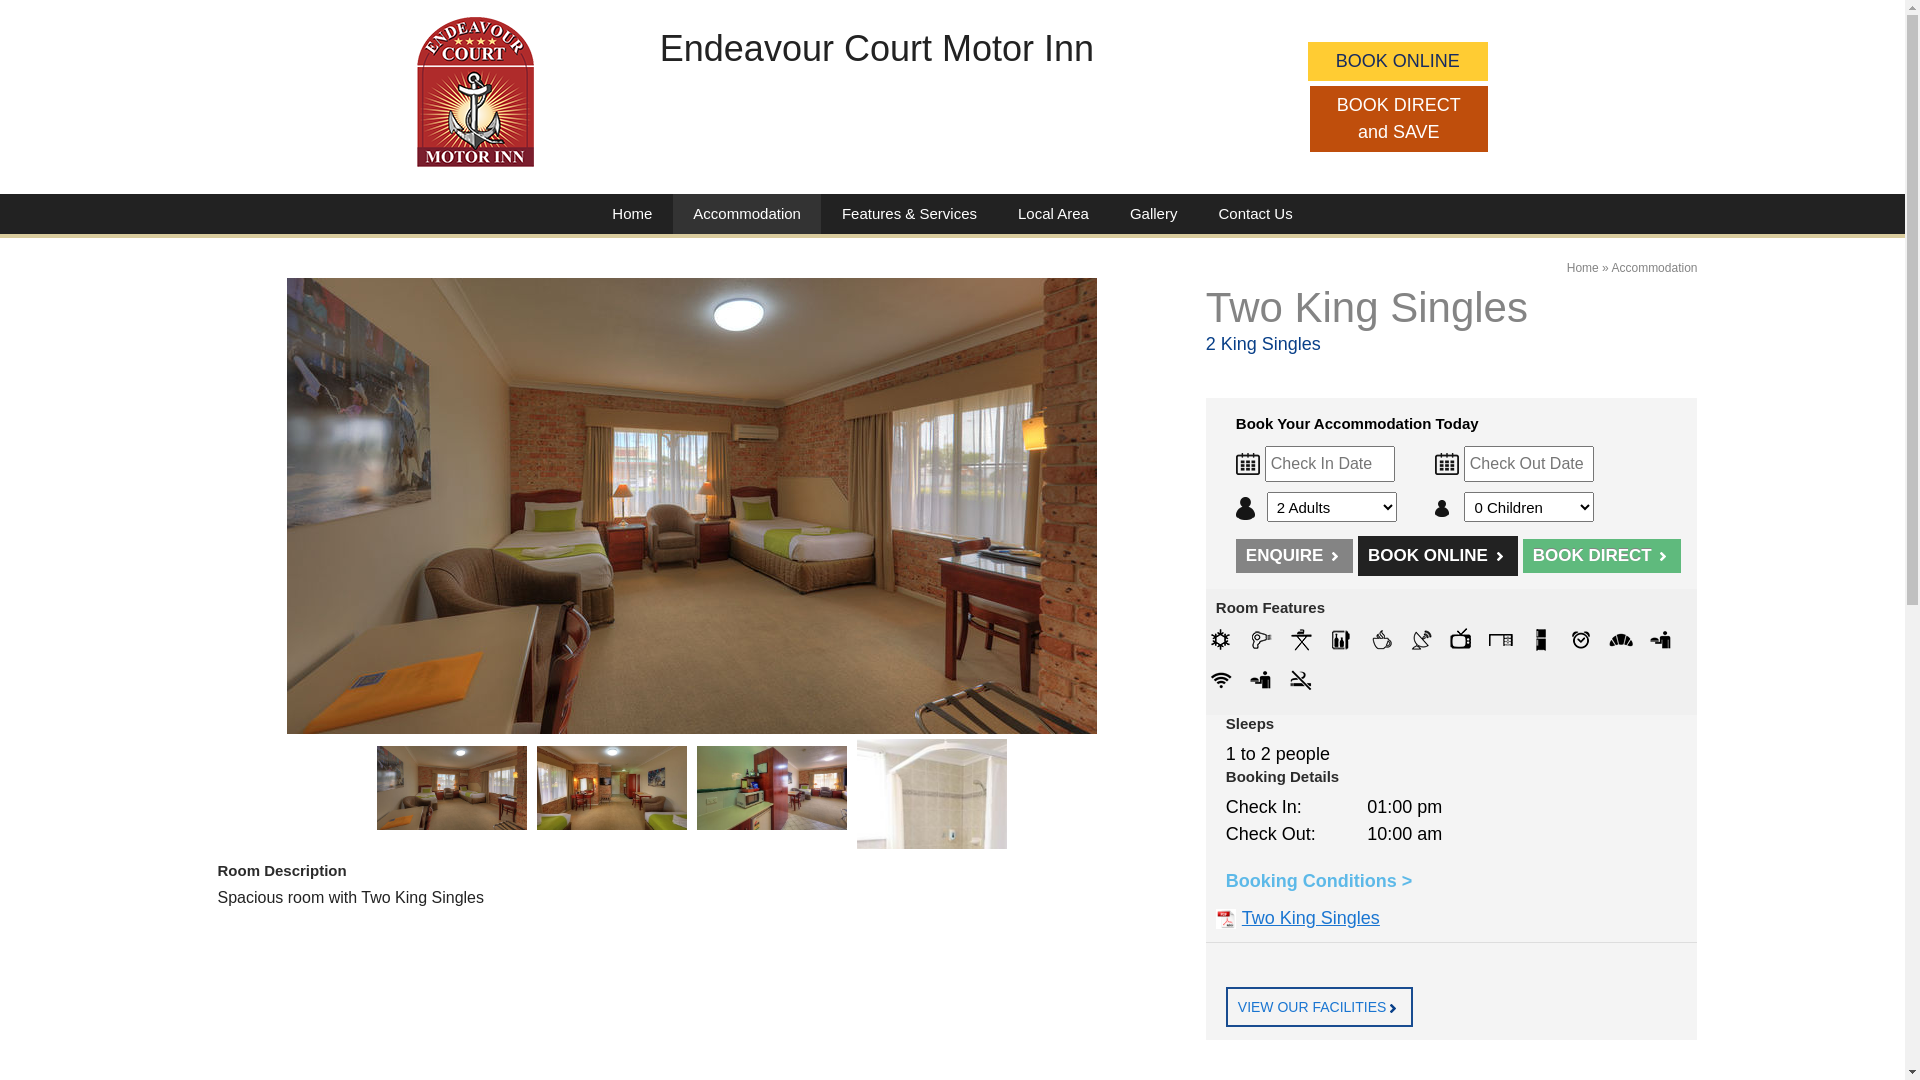 This screenshot has height=1080, width=1920. I want to click on Mini Bar, so click(1341, 640).